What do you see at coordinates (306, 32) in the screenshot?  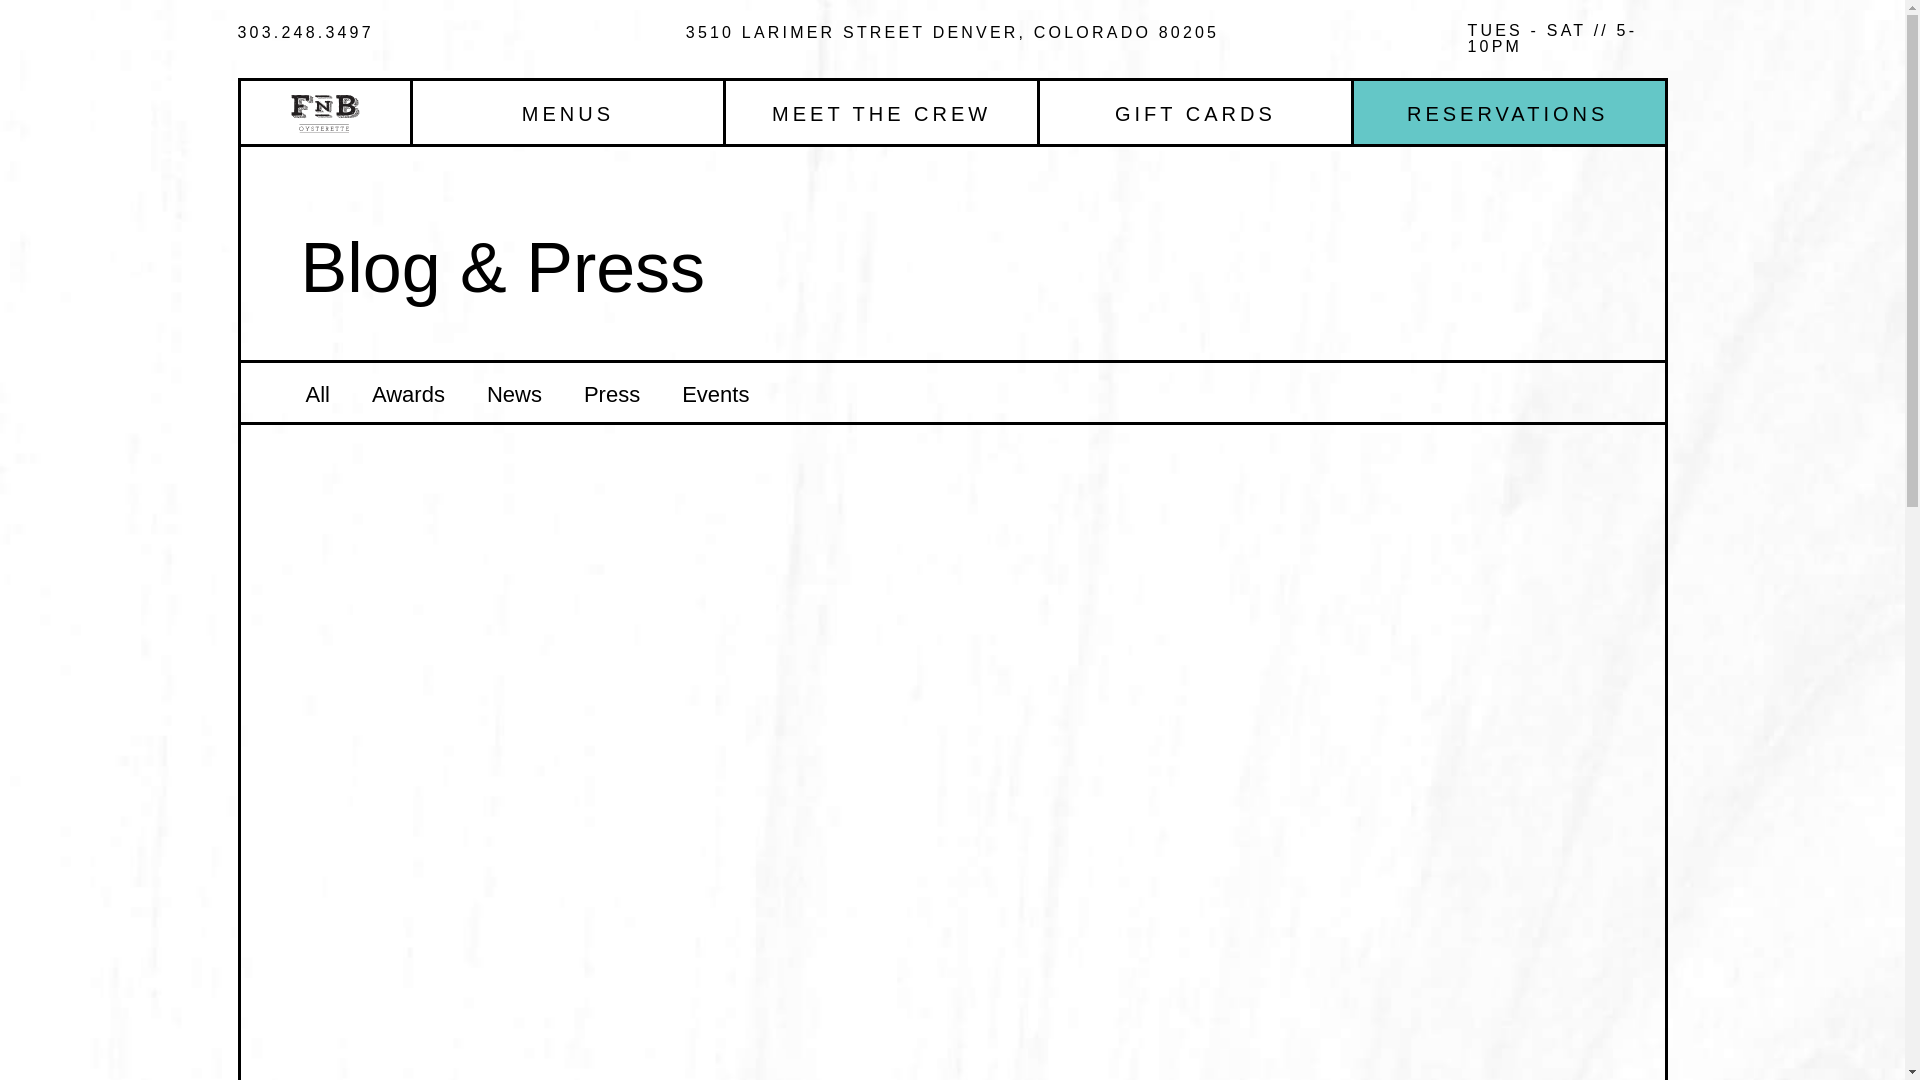 I see `303.248.3497` at bounding box center [306, 32].